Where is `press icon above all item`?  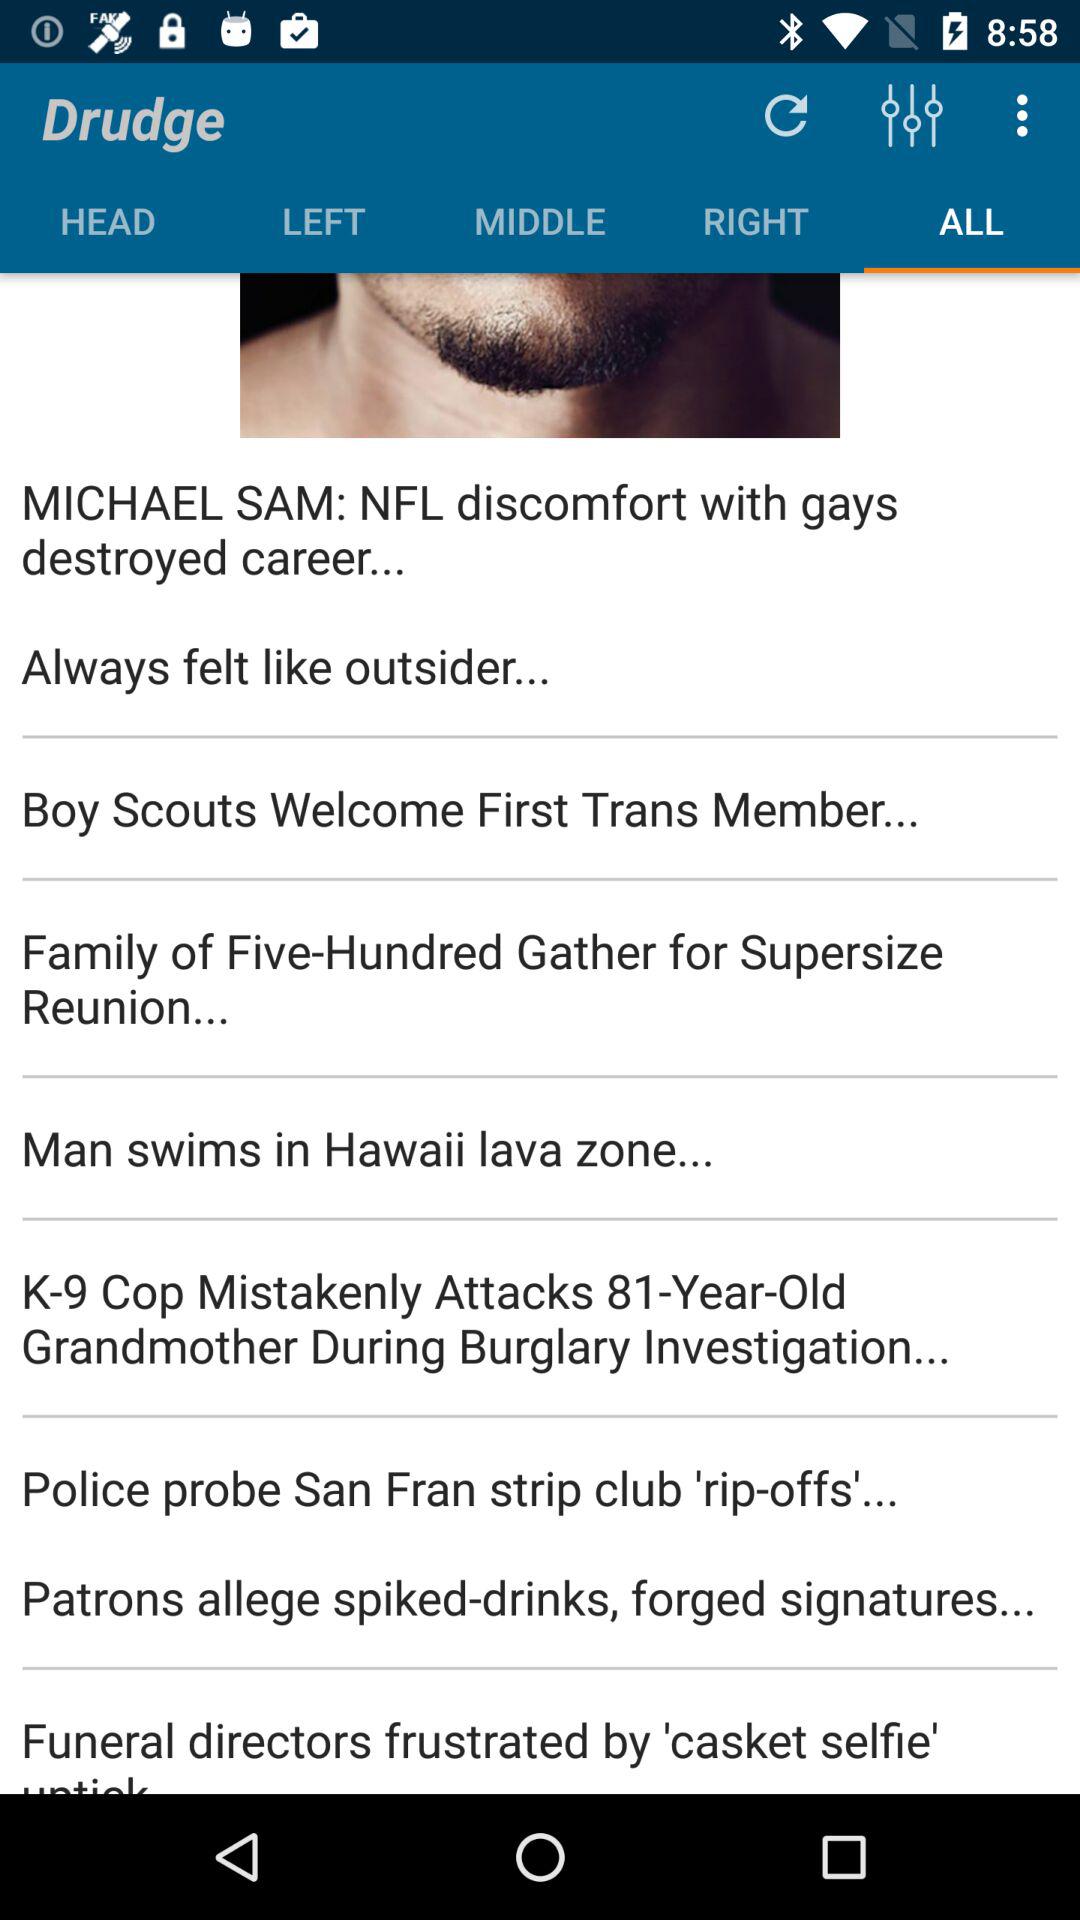 press icon above all item is located at coordinates (912, 114).